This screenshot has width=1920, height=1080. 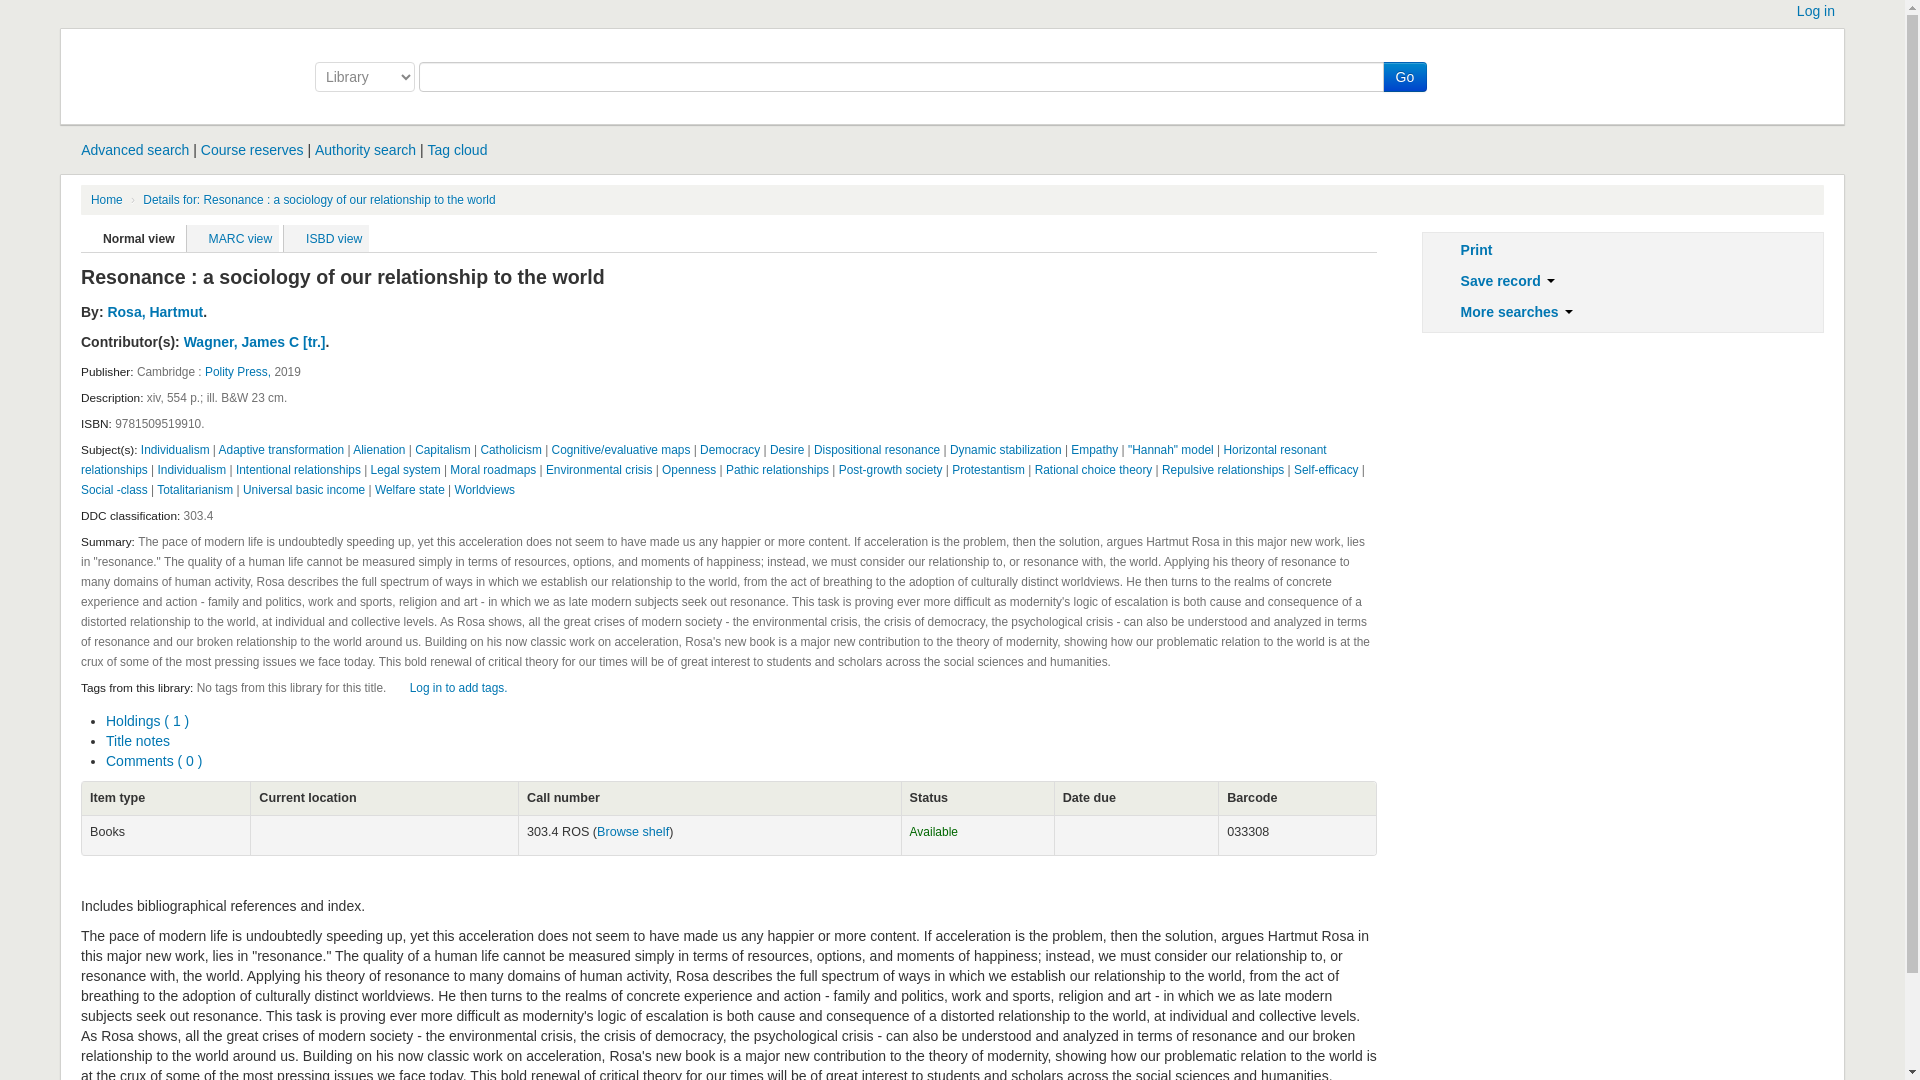 What do you see at coordinates (326, 239) in the screenshot?
I see `ISBD view` at bounding box center [326, 239].